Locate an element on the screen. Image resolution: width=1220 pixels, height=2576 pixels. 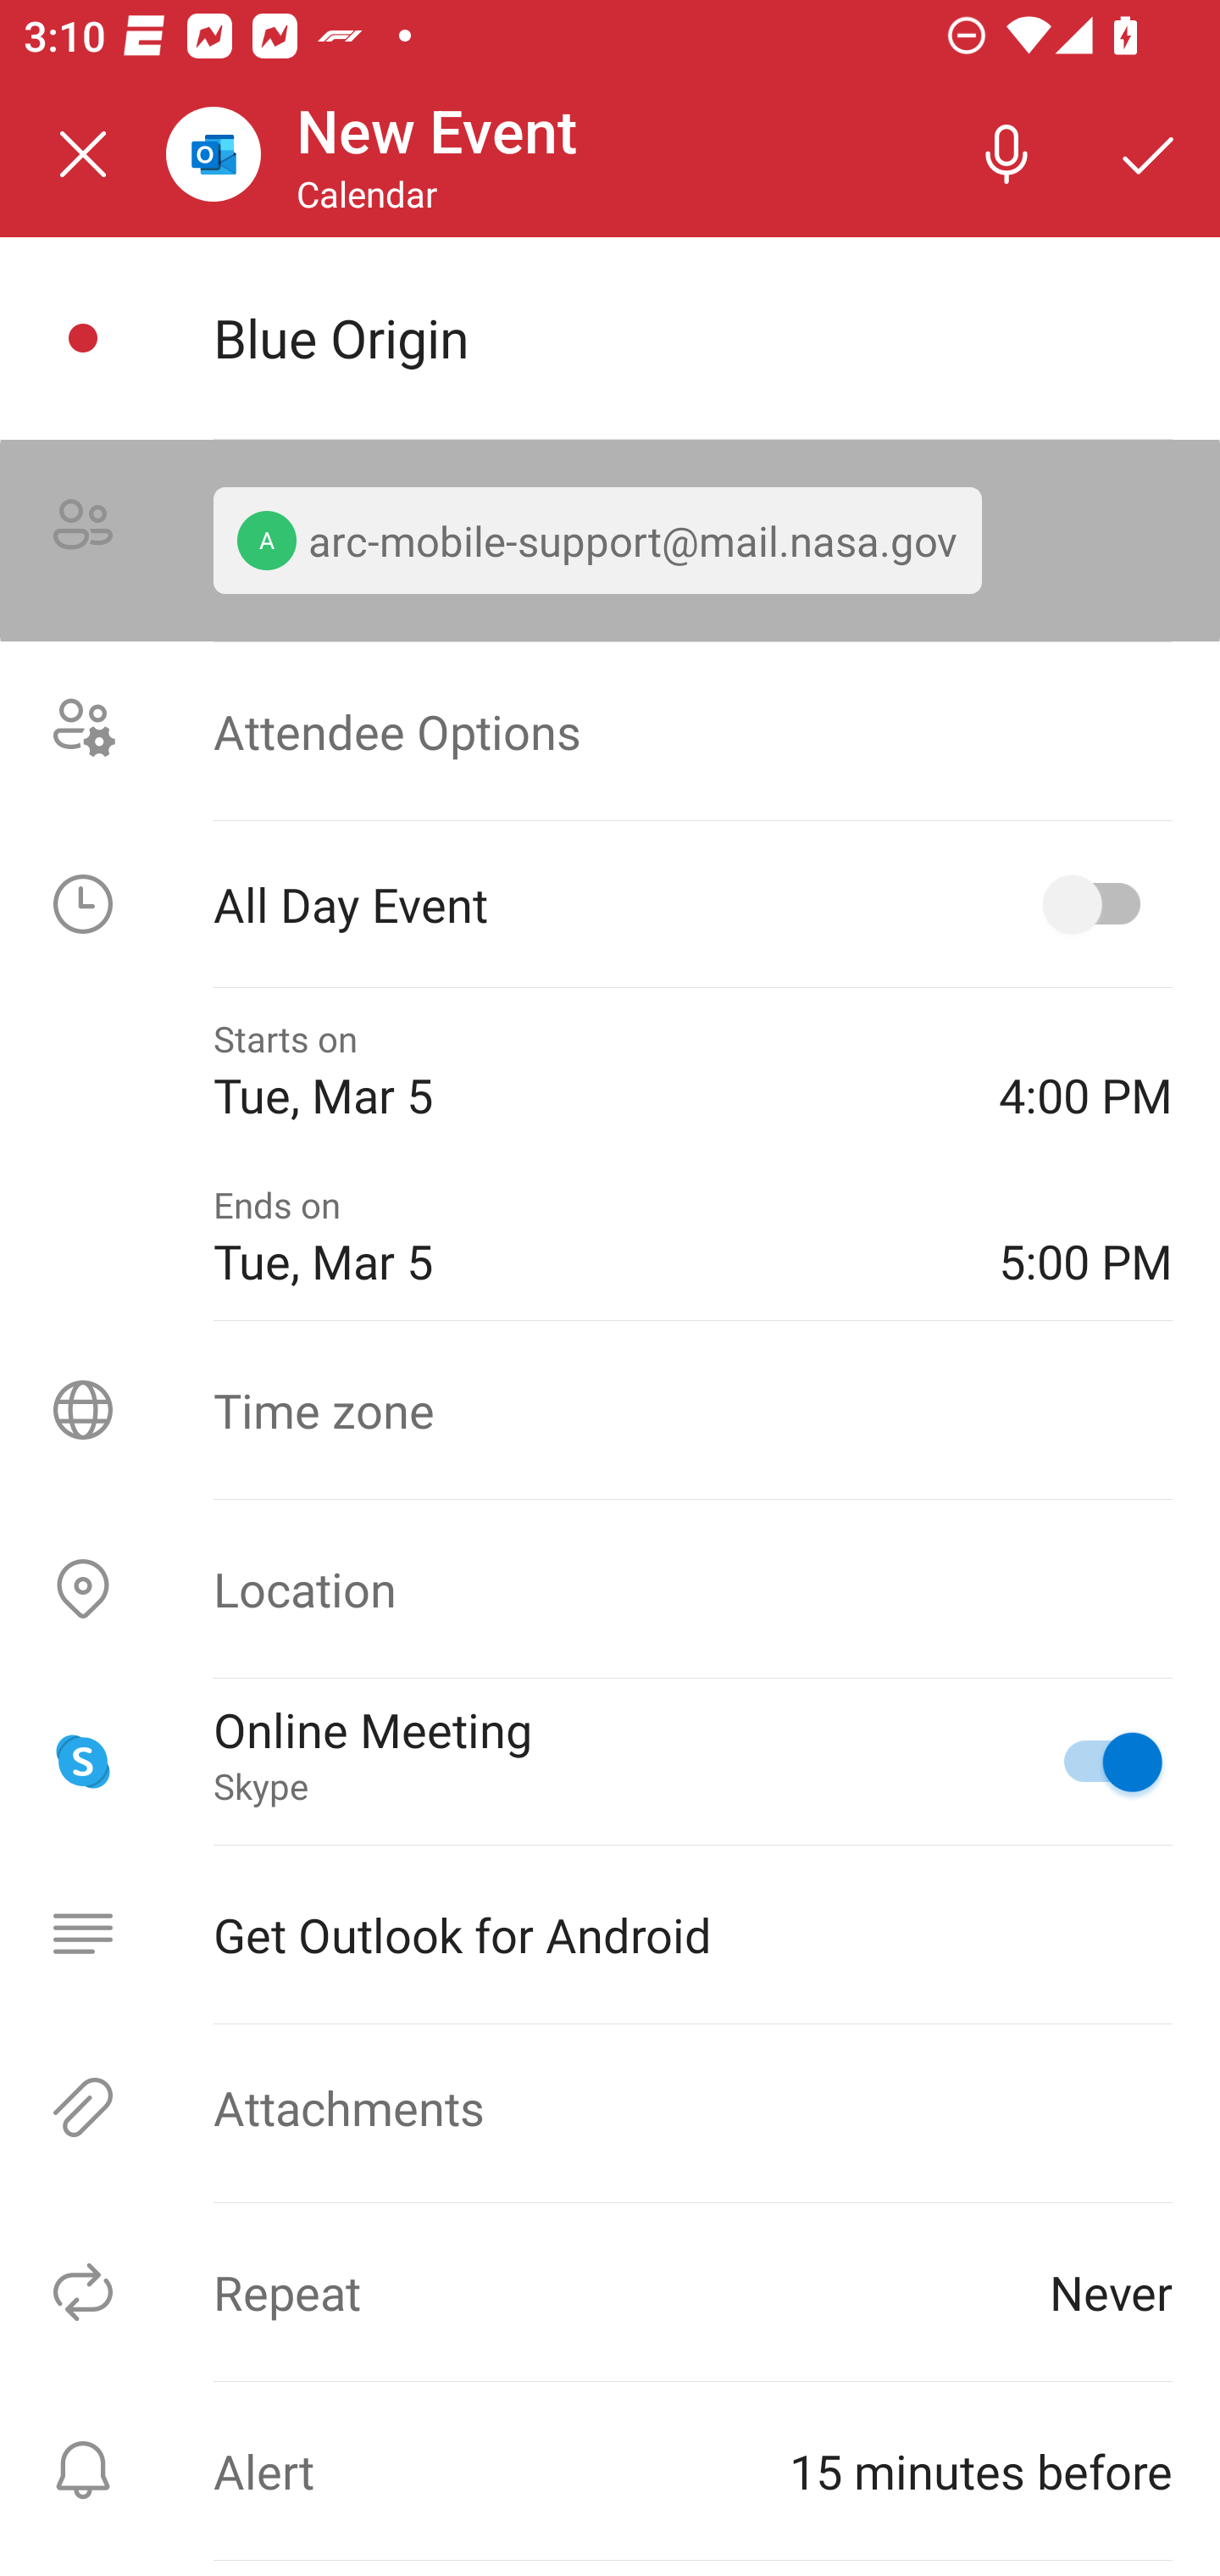
4:00 PM is located at coordinates (1085, 1071).